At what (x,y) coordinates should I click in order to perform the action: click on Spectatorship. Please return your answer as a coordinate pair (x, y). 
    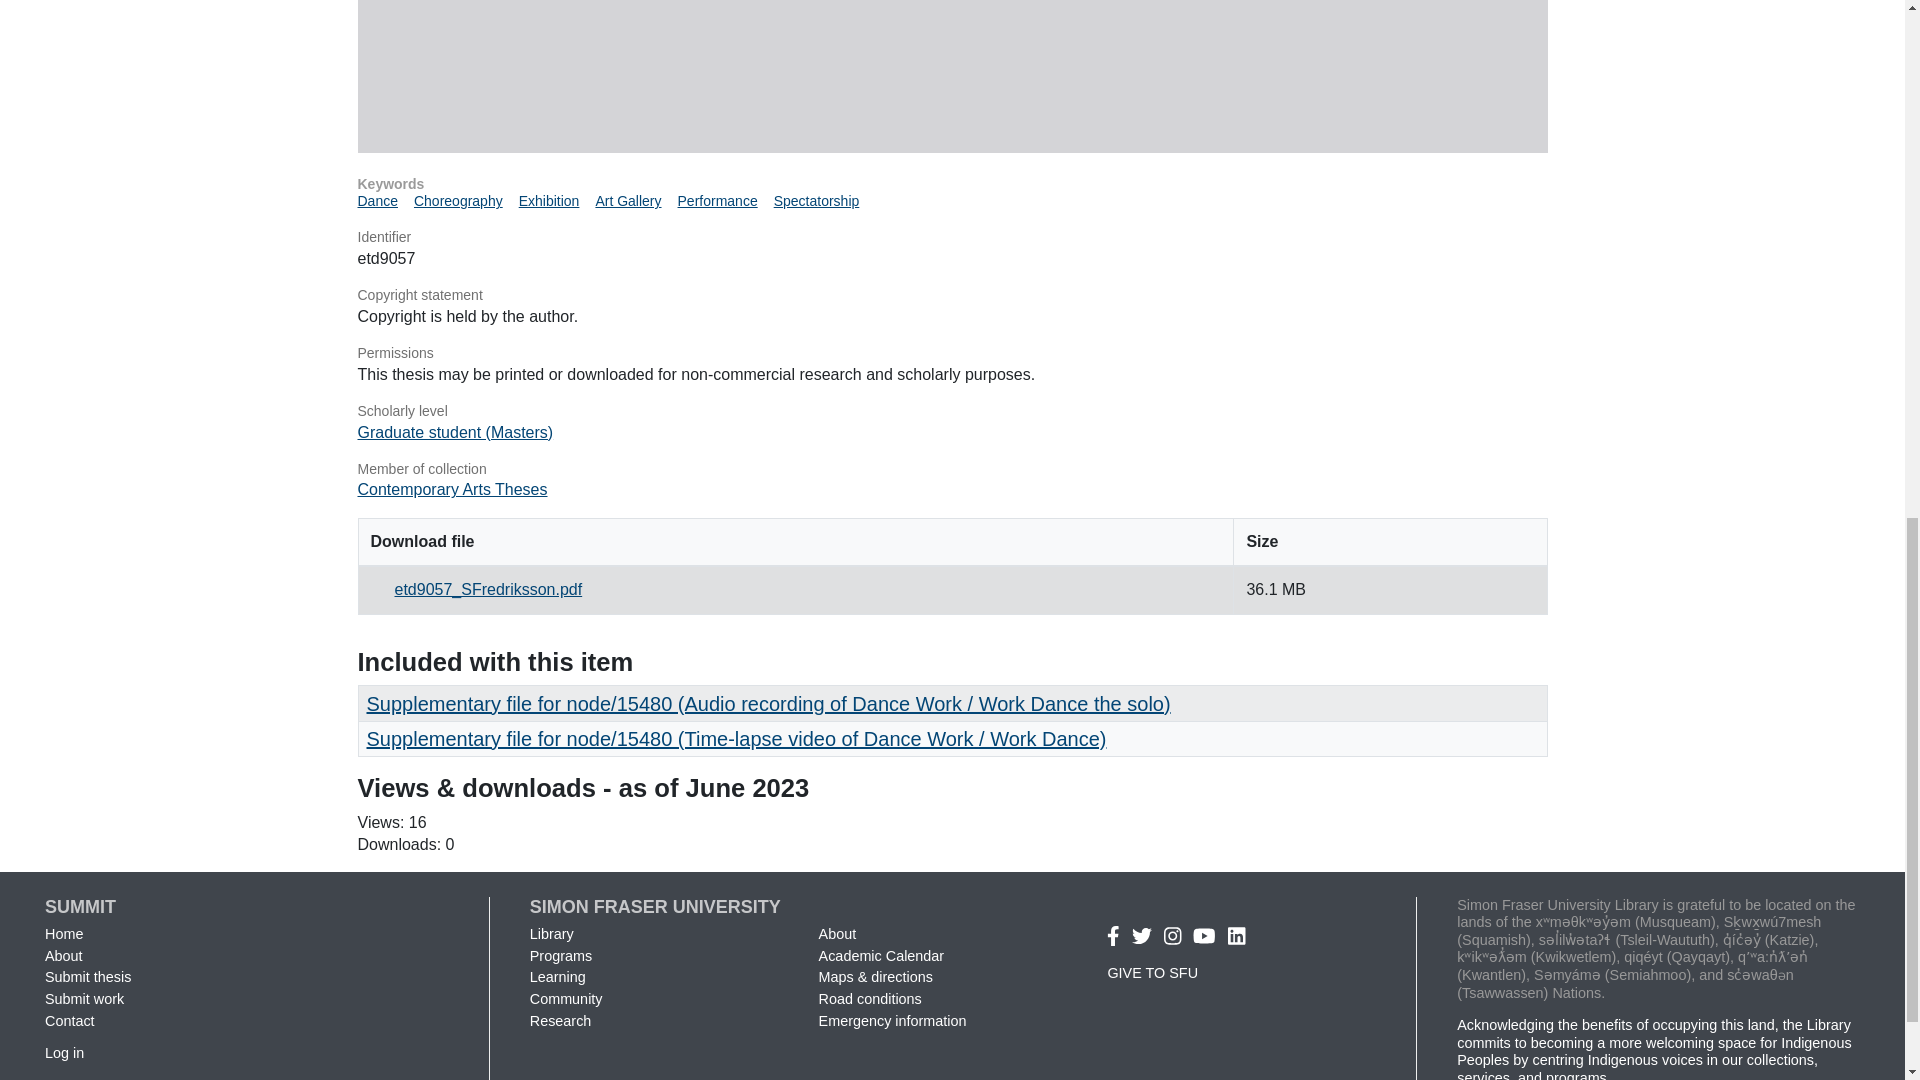
    Looking at the image, I should click on (816, 201).